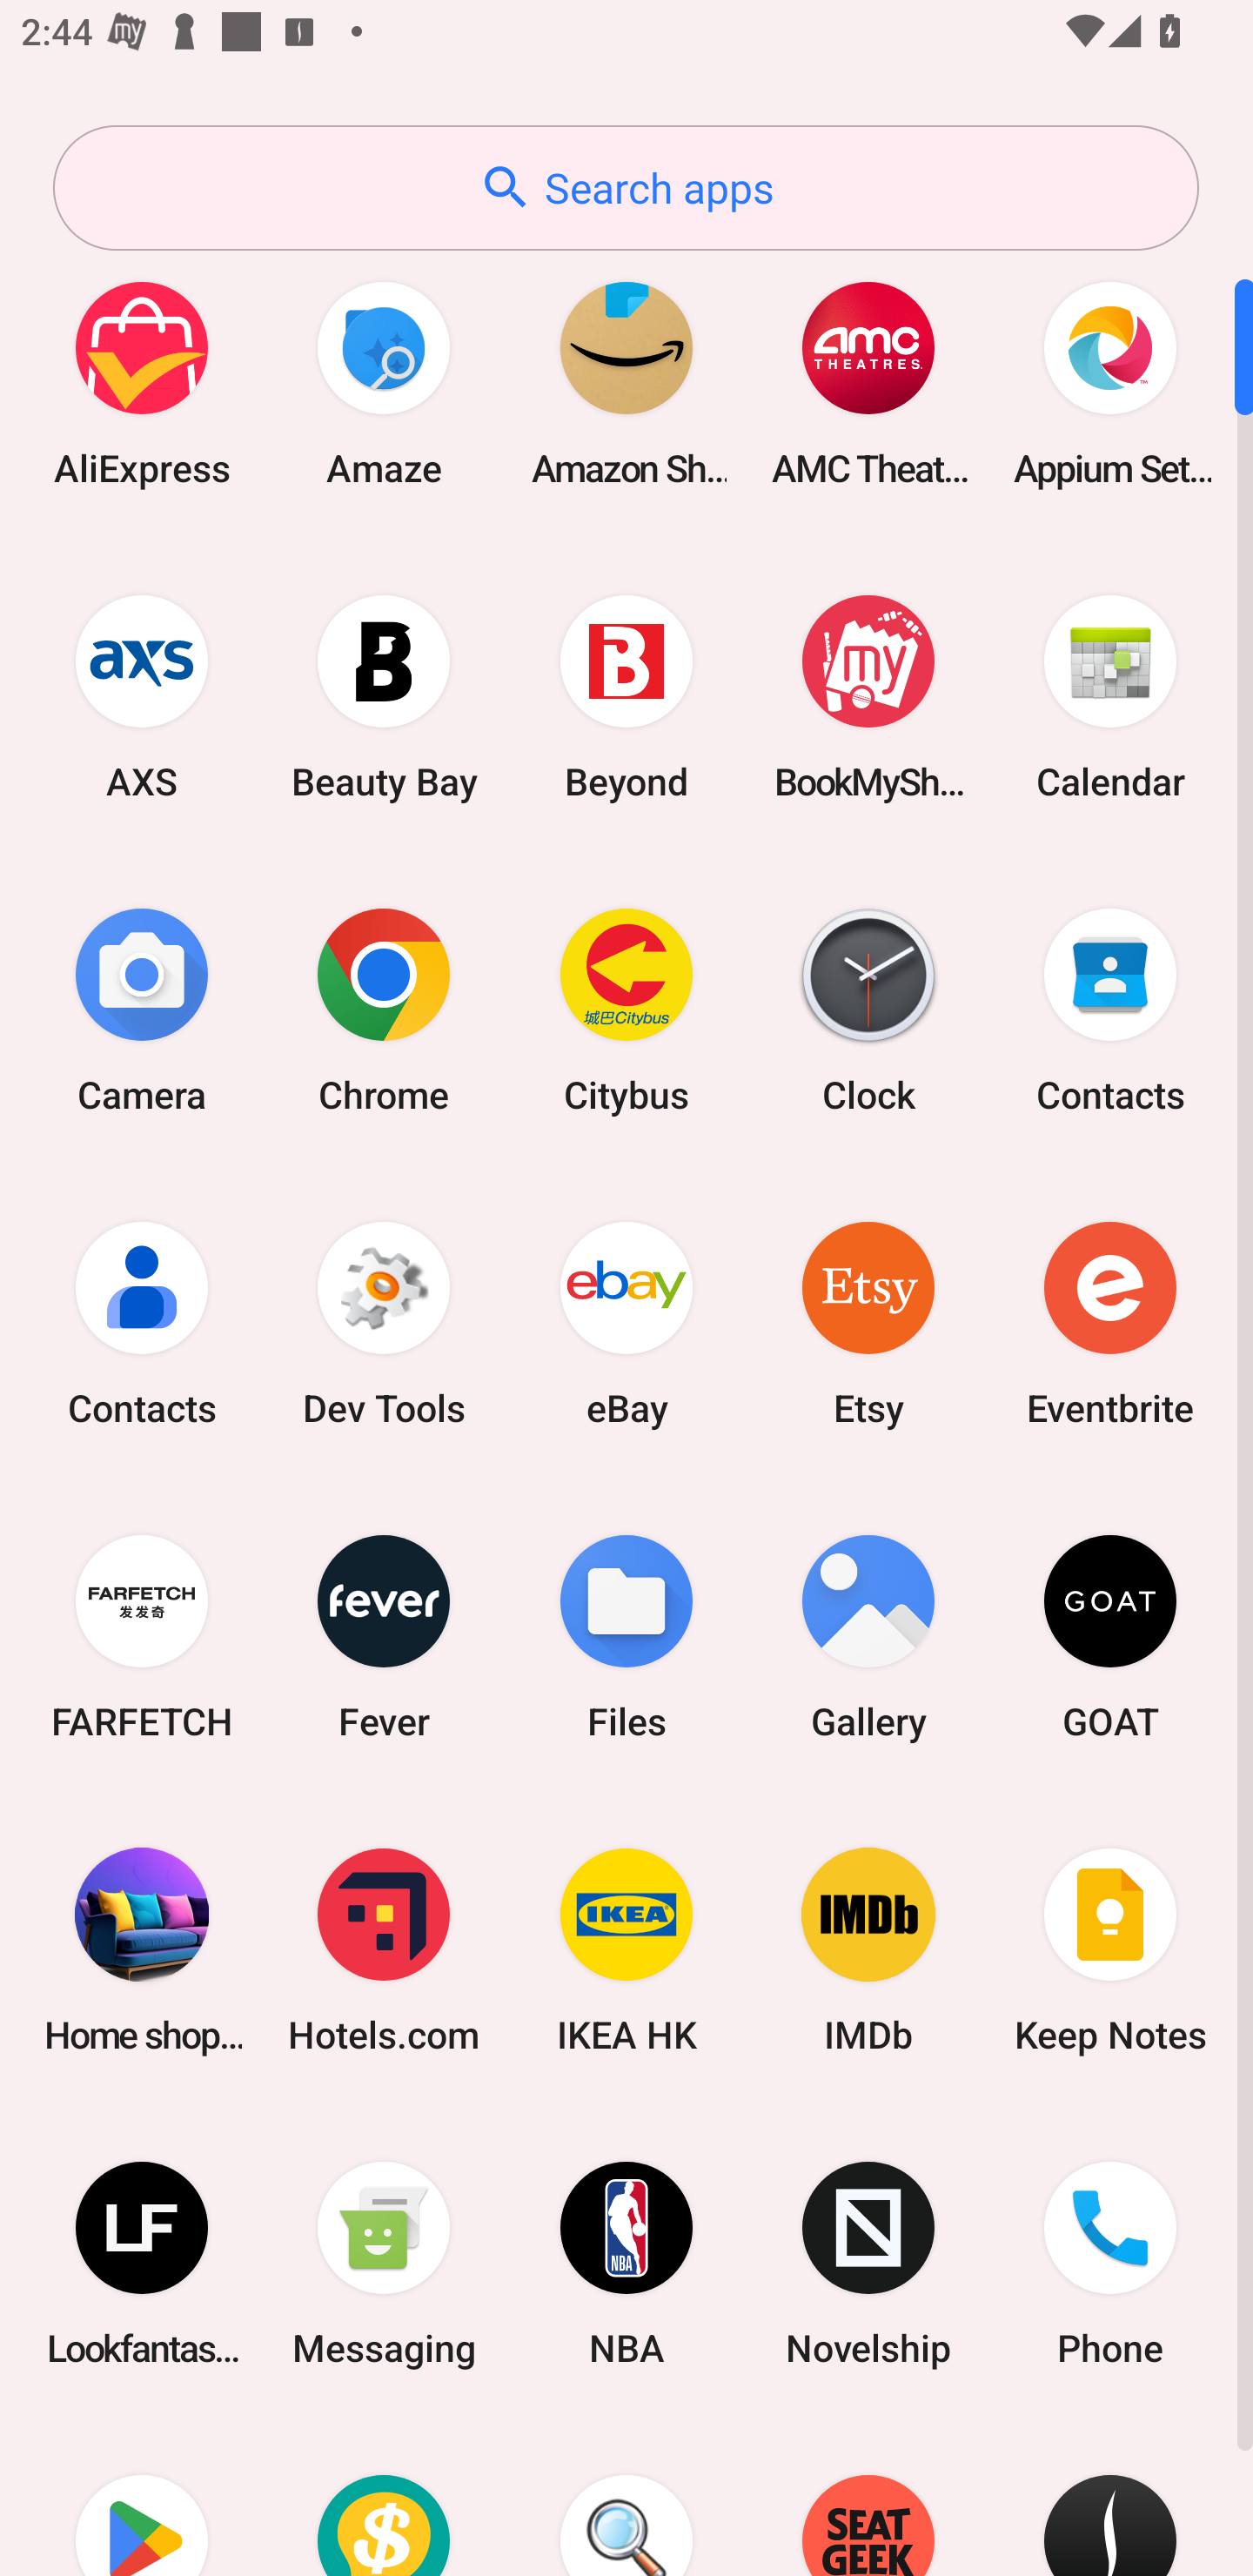 The width and height of the screenshot is (1253, 2576). Describe the element at coordinates (626, 1636) in the screenshot. I see `Files` at that location.